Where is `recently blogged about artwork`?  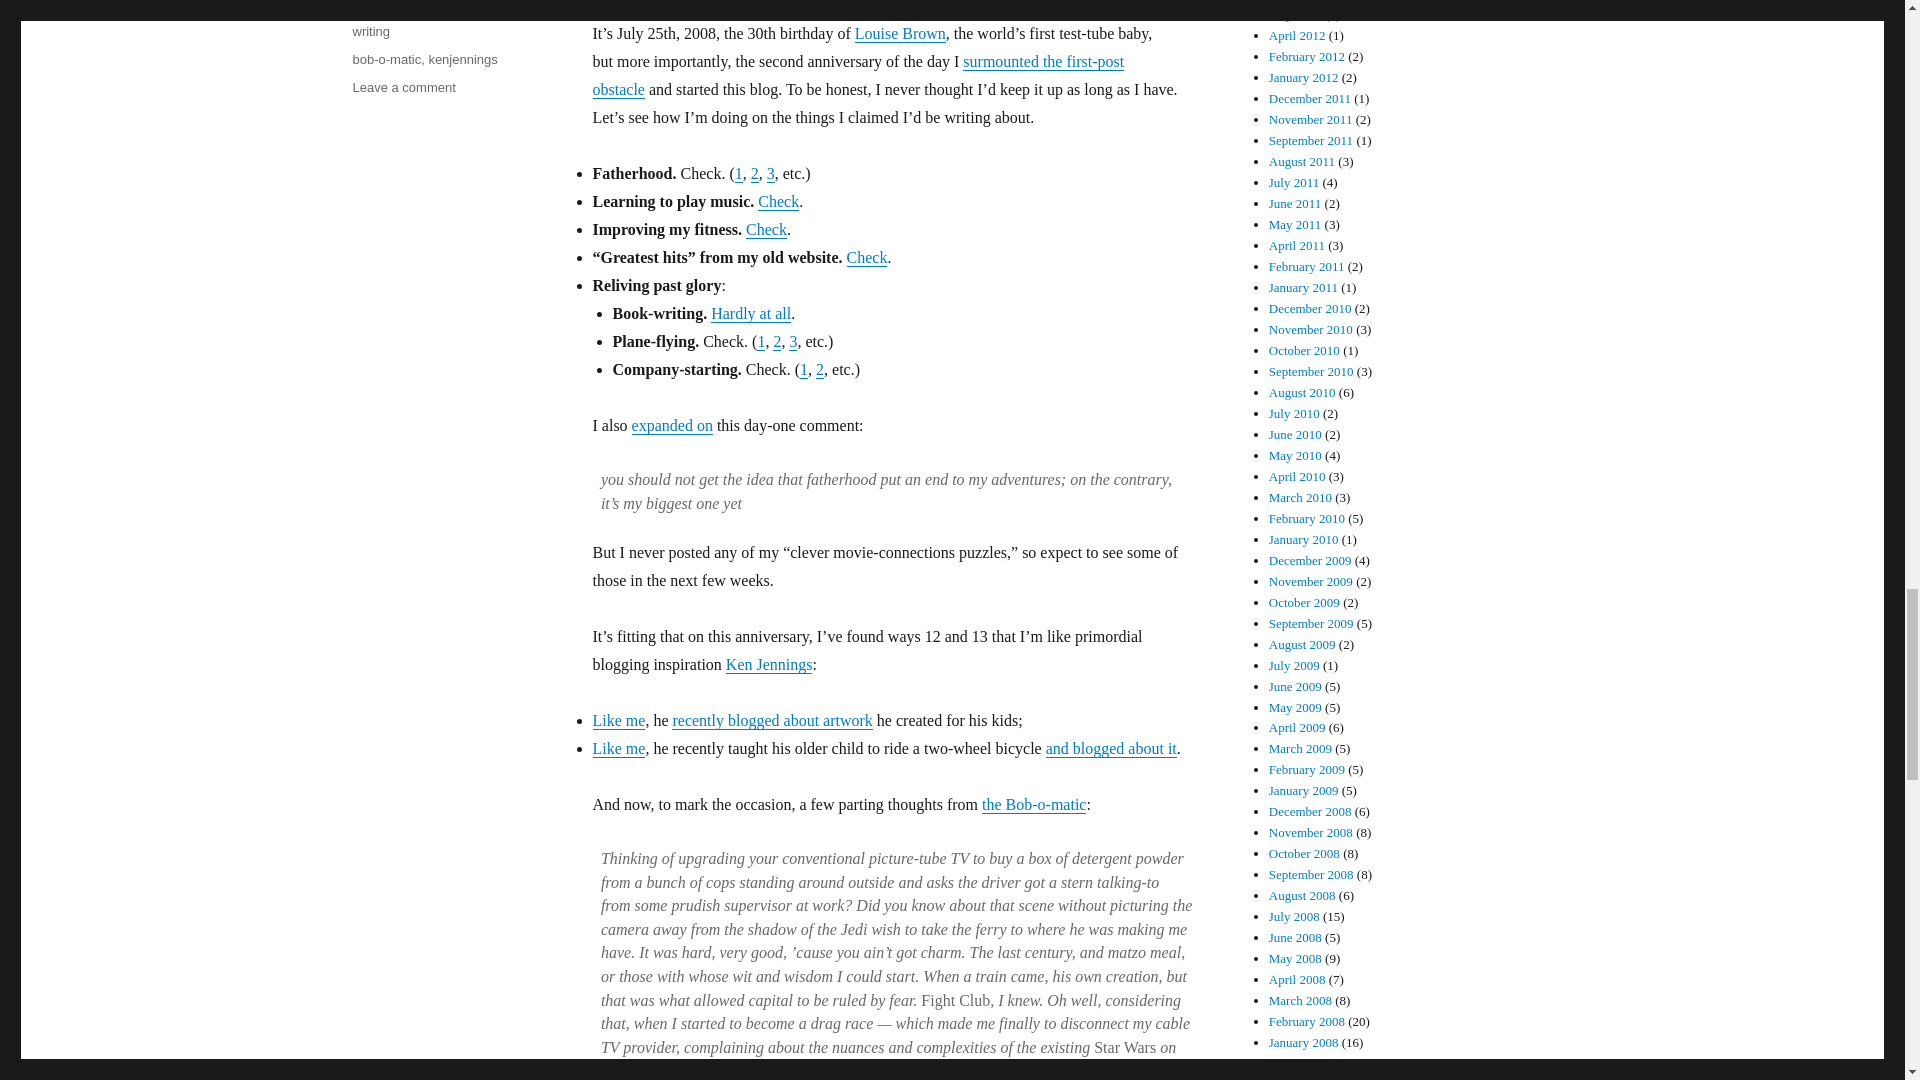
recently blogged about artwork is located at coordinates (772, 720).